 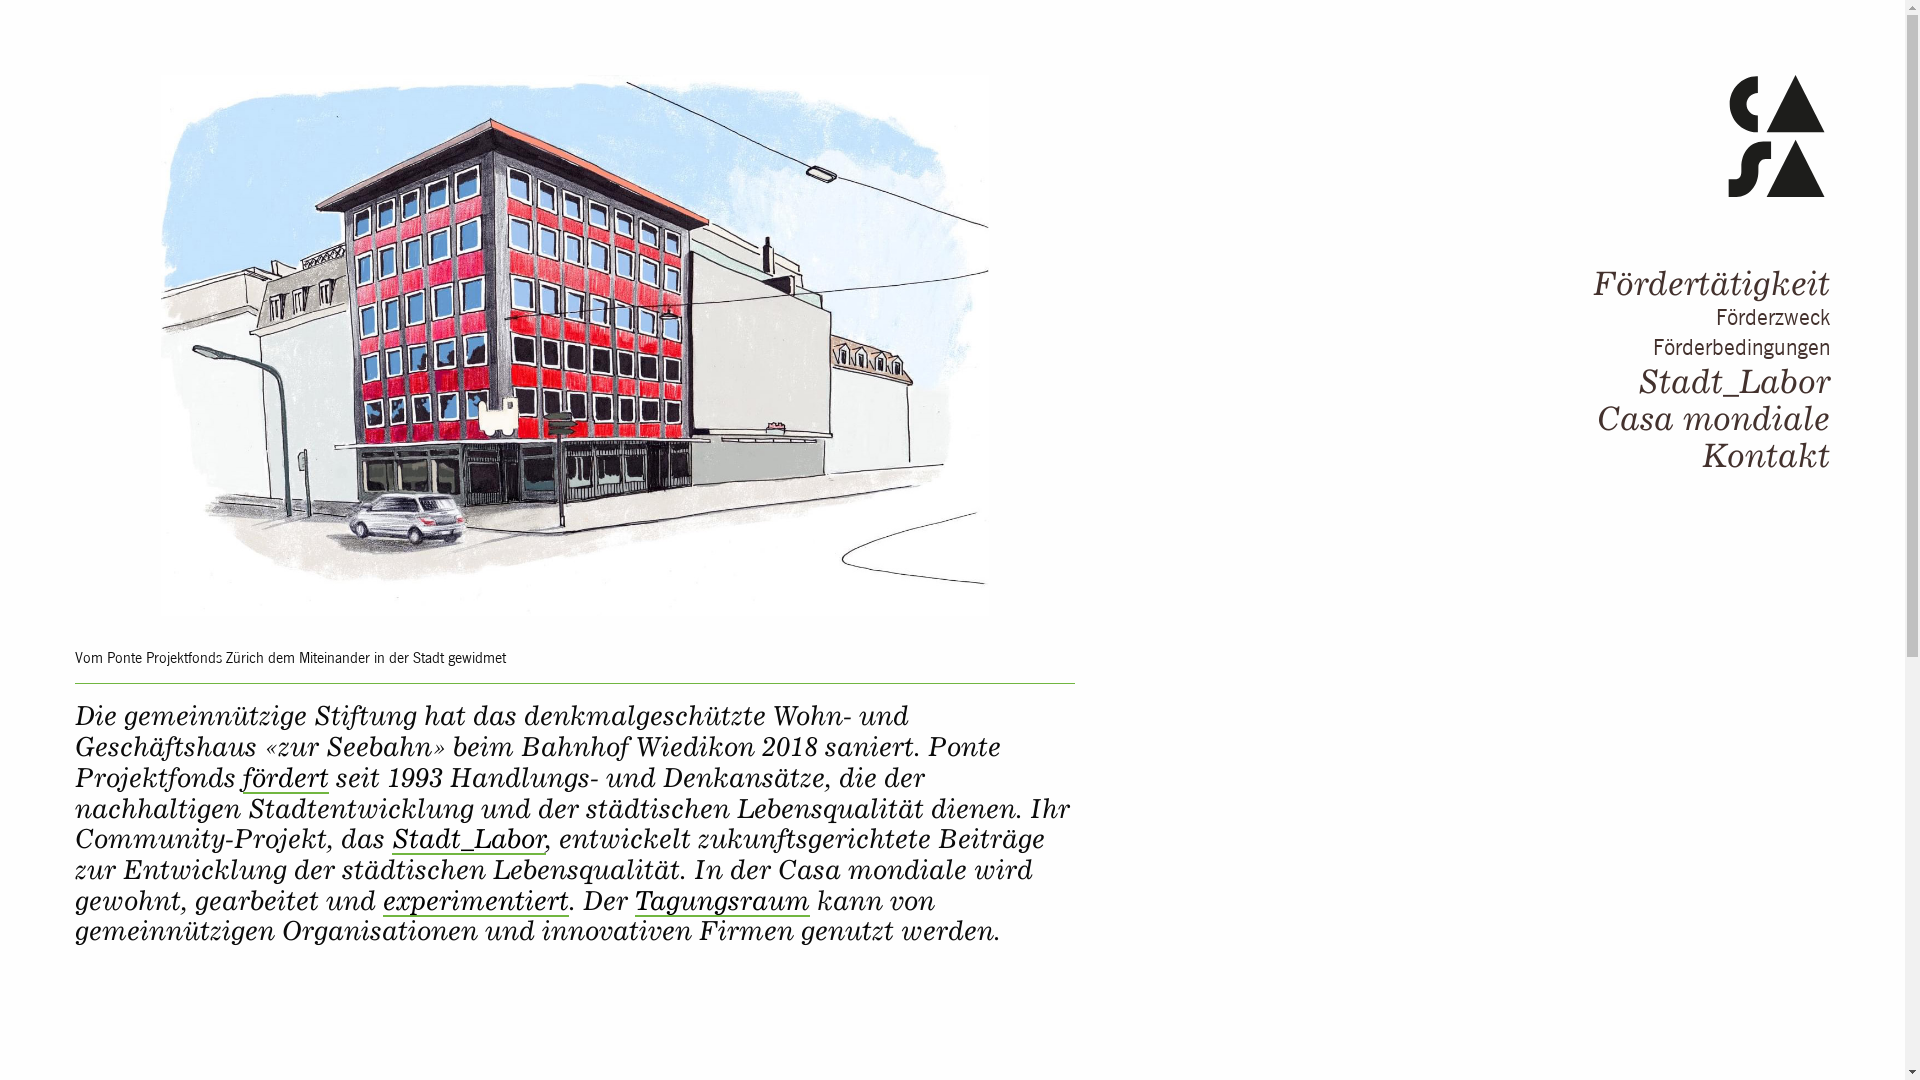 What do you see at coordinates (469, 839) in the screenshot?
I see `Stadt_Labor` at bounding box center [469, 839].